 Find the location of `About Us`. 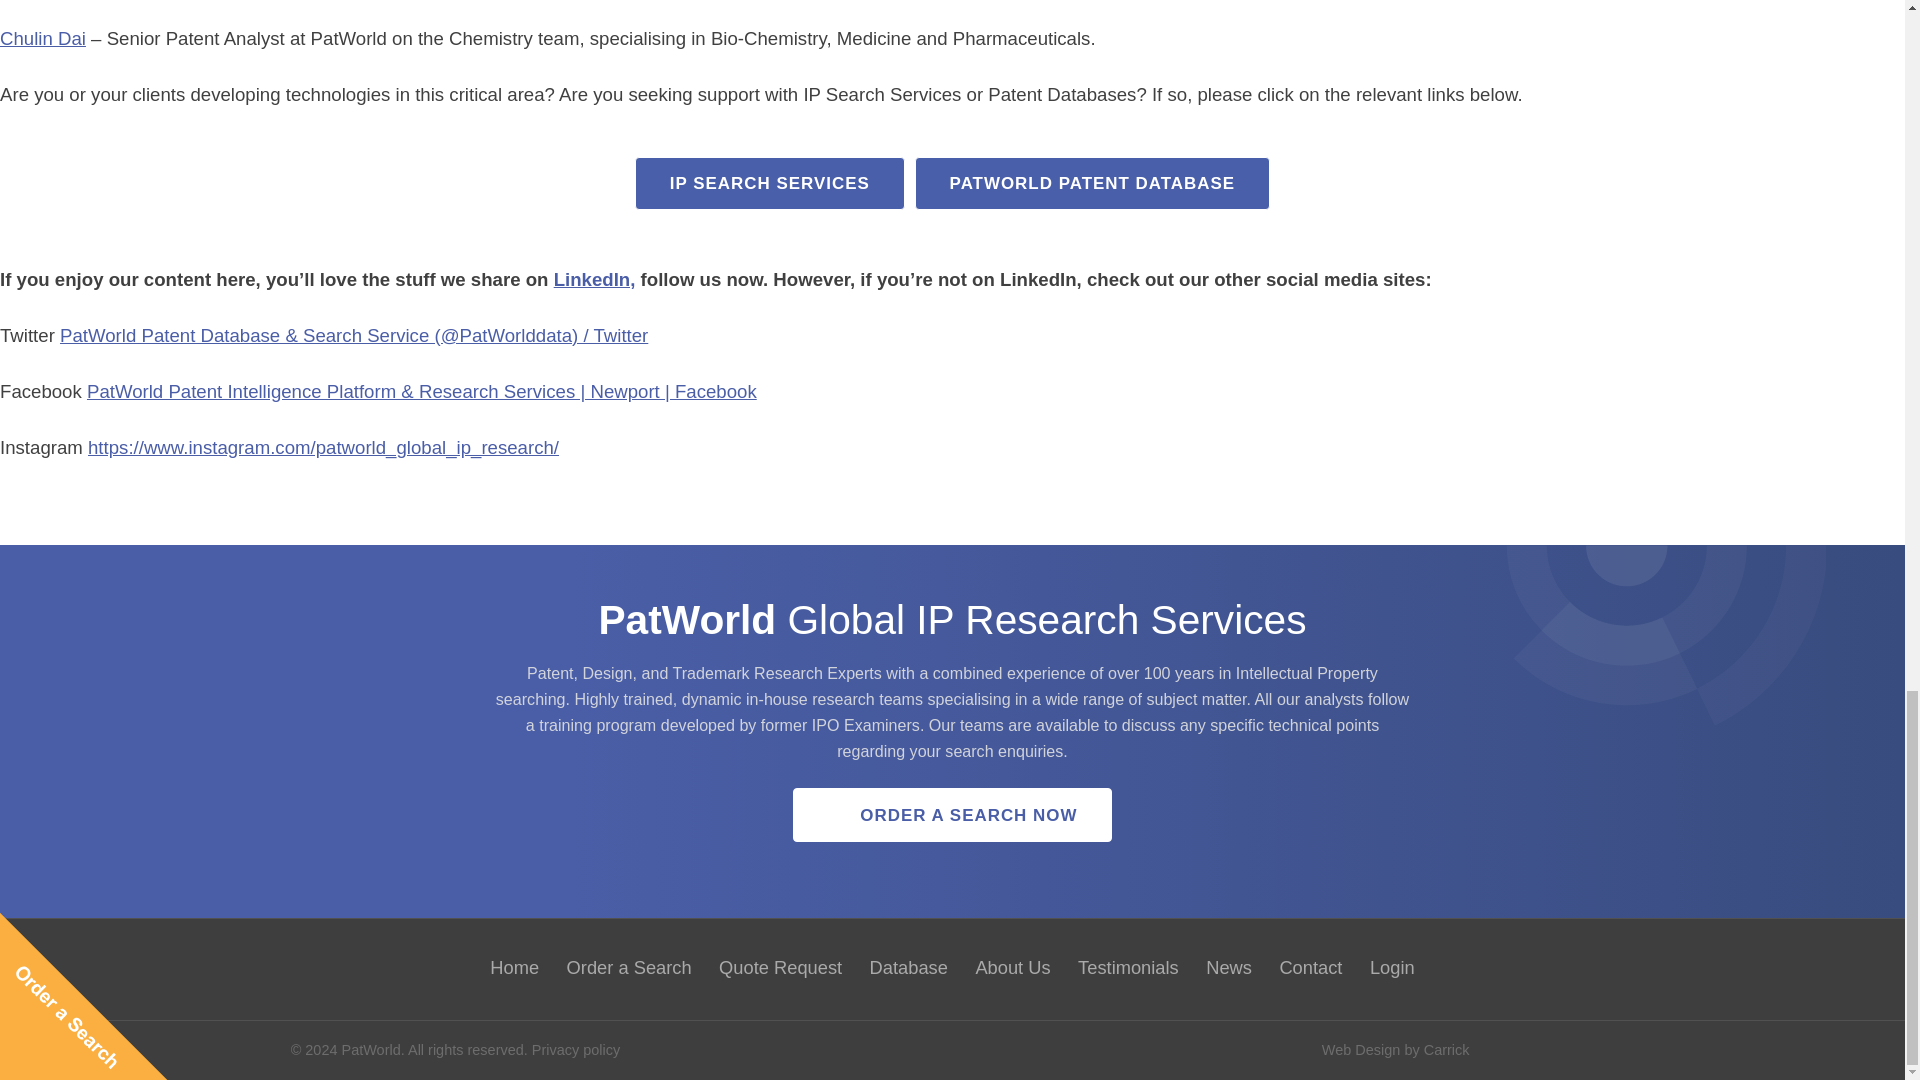

About Us is located at coordinates (1013, 967).